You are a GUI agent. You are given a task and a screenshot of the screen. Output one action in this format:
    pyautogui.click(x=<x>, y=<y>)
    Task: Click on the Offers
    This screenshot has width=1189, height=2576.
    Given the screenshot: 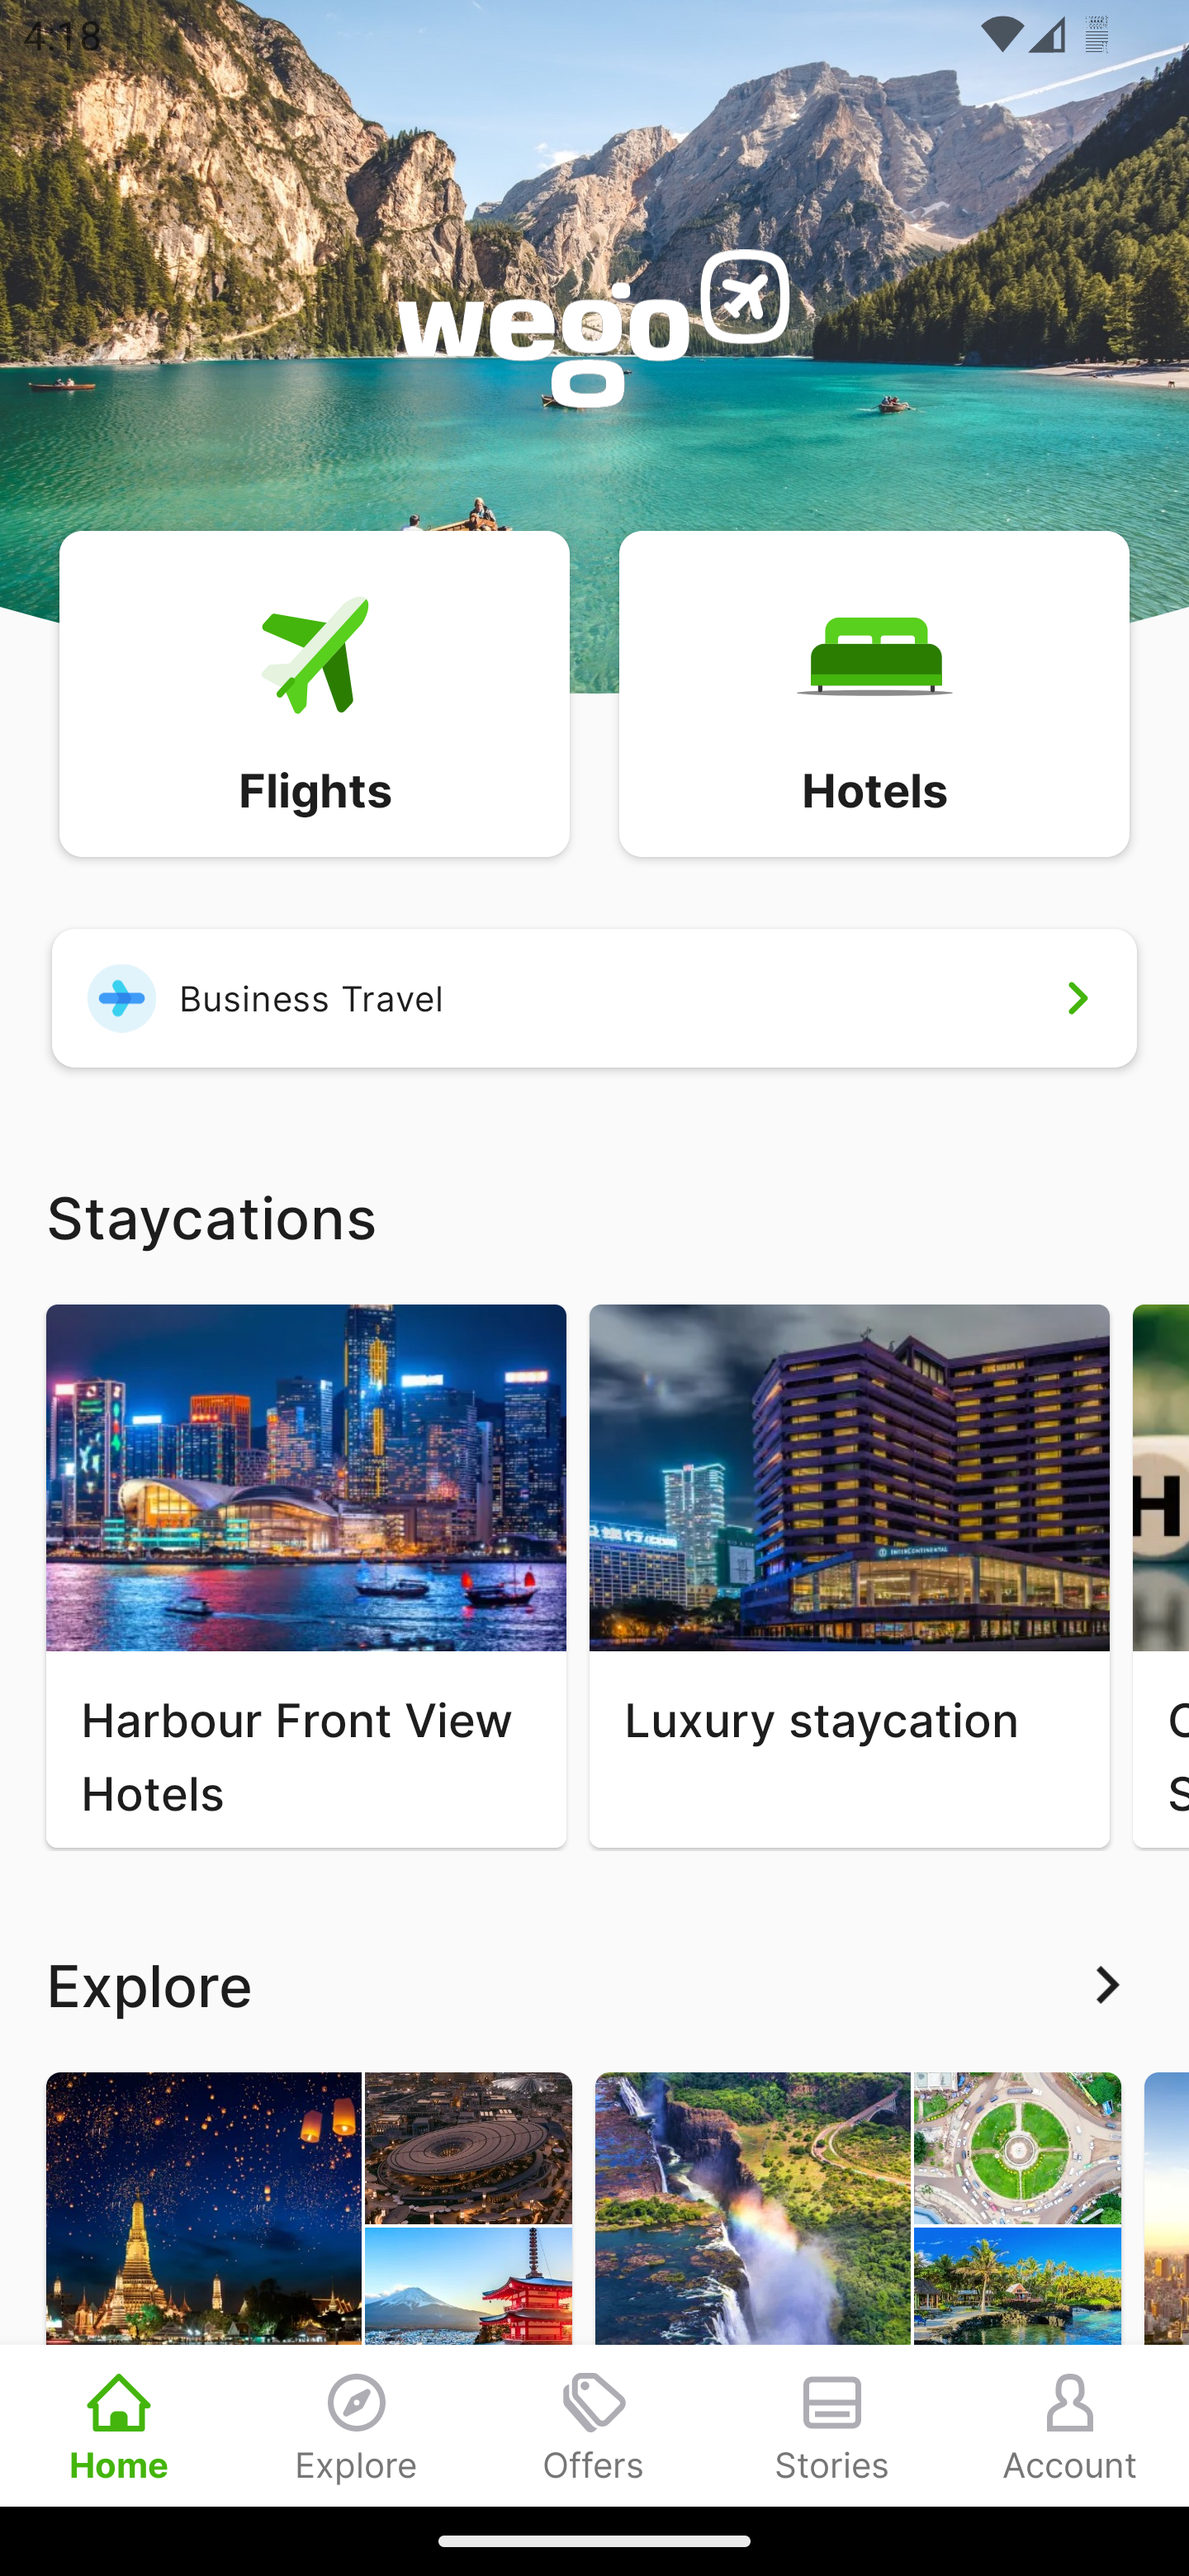 What is the action you would take?
    pyautogui.click(x=594, y=2425)
    